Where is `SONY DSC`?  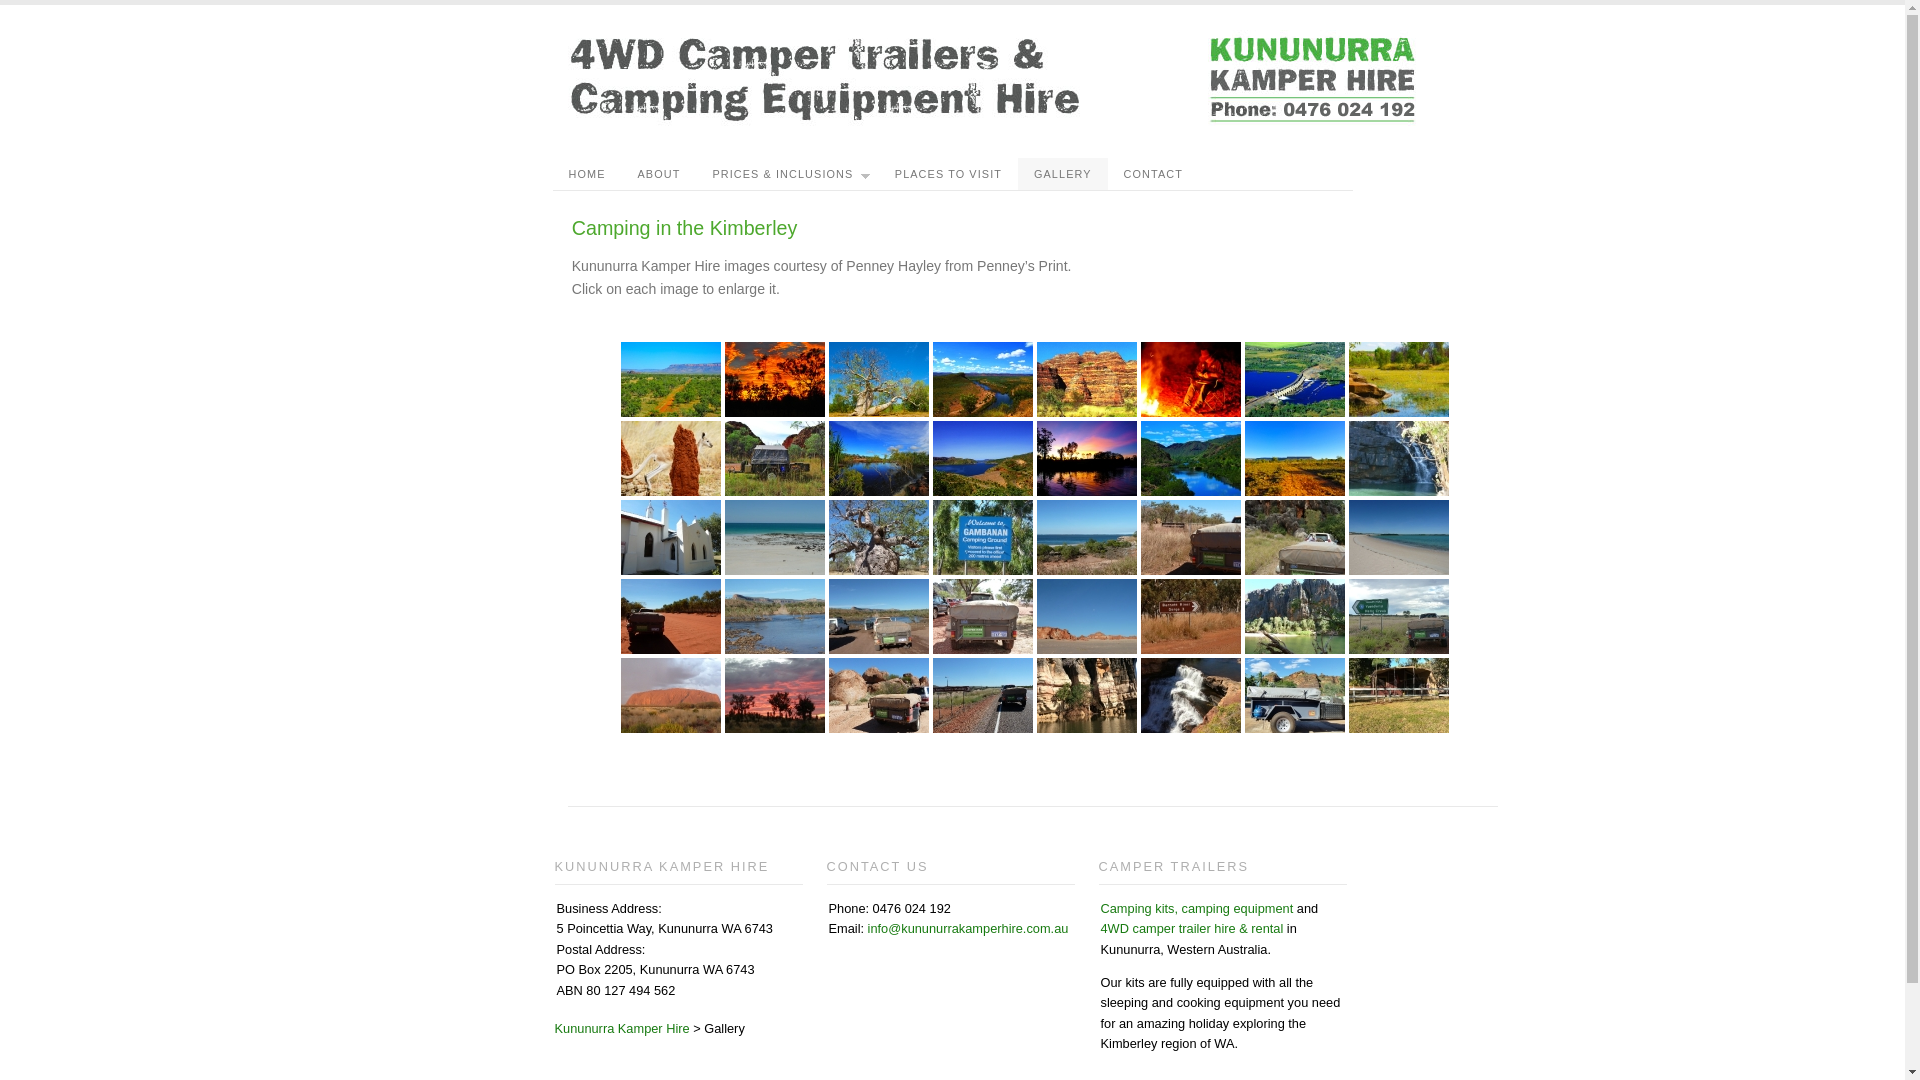
SONY DSC is located at coordinates (983, 458).